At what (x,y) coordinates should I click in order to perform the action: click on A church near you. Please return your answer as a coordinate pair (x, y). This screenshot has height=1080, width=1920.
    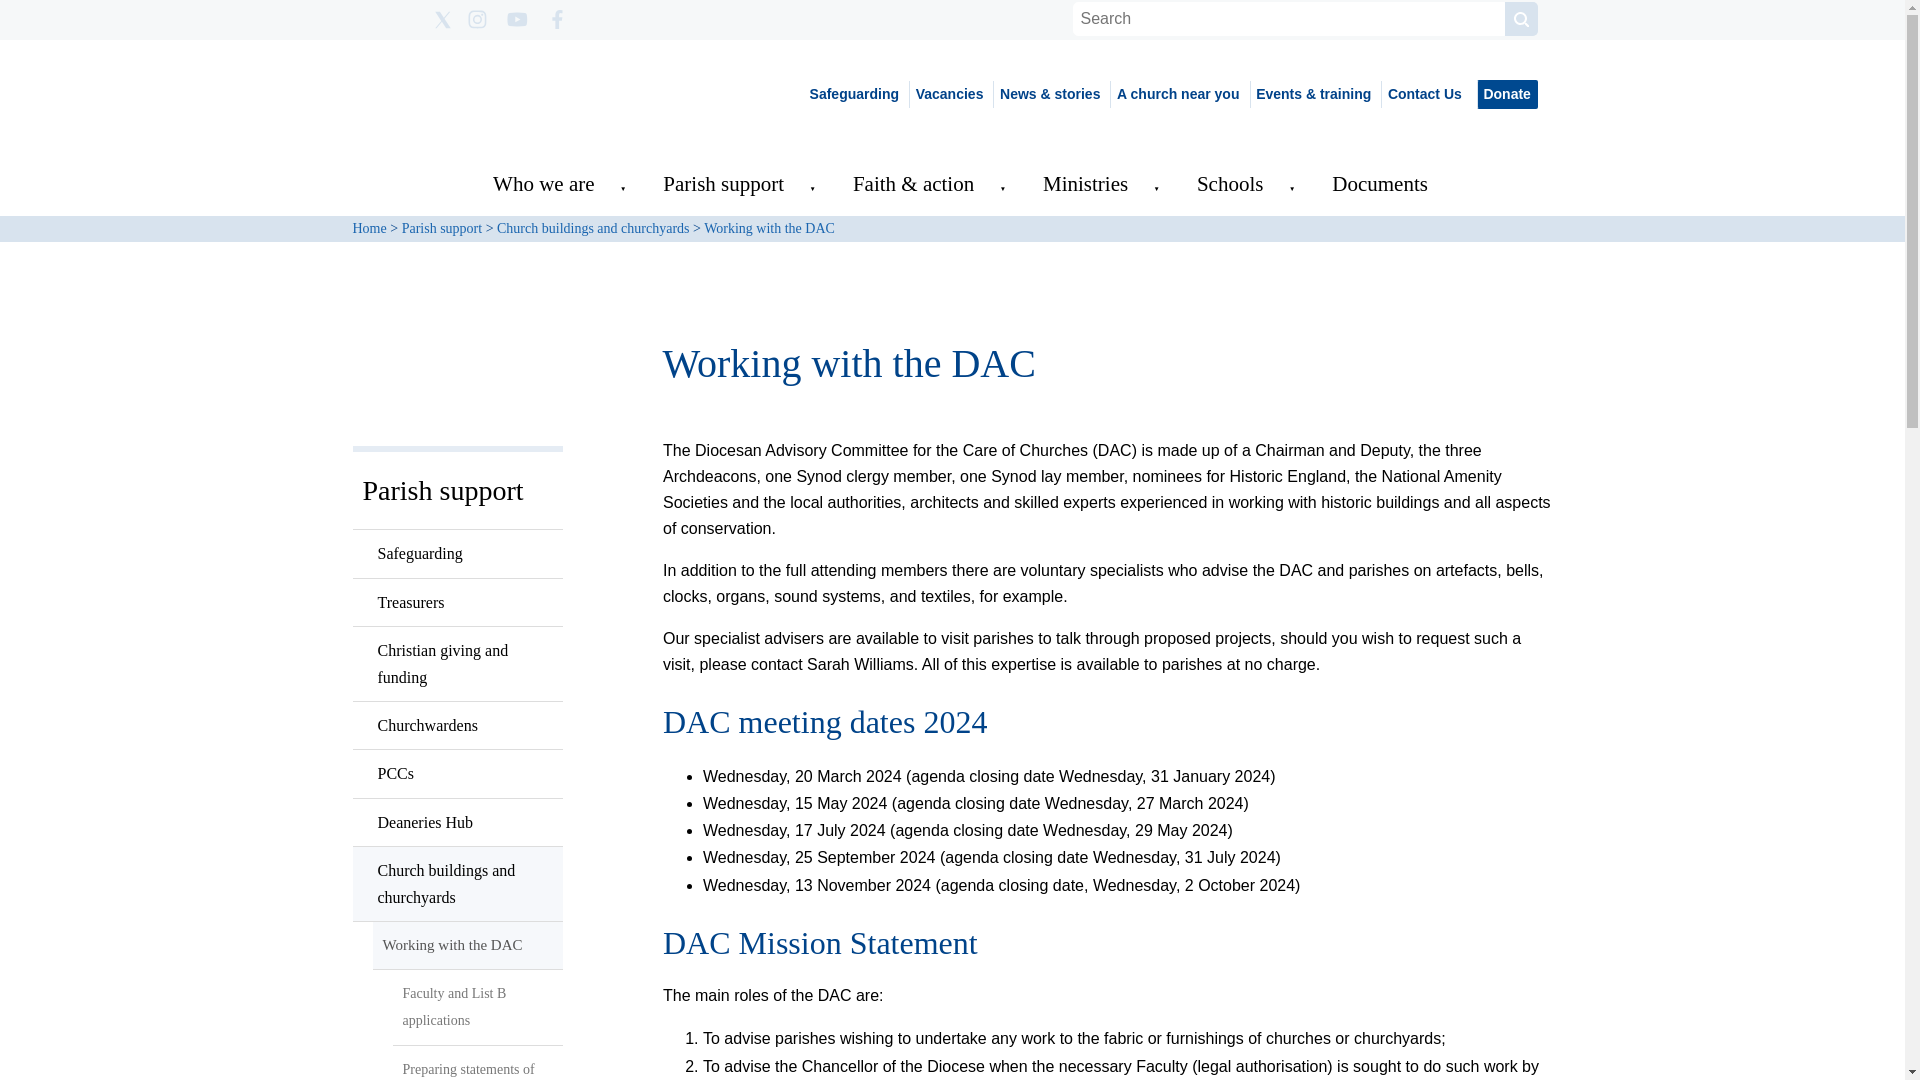
    Looking at the image, I should click on (1176, 94).